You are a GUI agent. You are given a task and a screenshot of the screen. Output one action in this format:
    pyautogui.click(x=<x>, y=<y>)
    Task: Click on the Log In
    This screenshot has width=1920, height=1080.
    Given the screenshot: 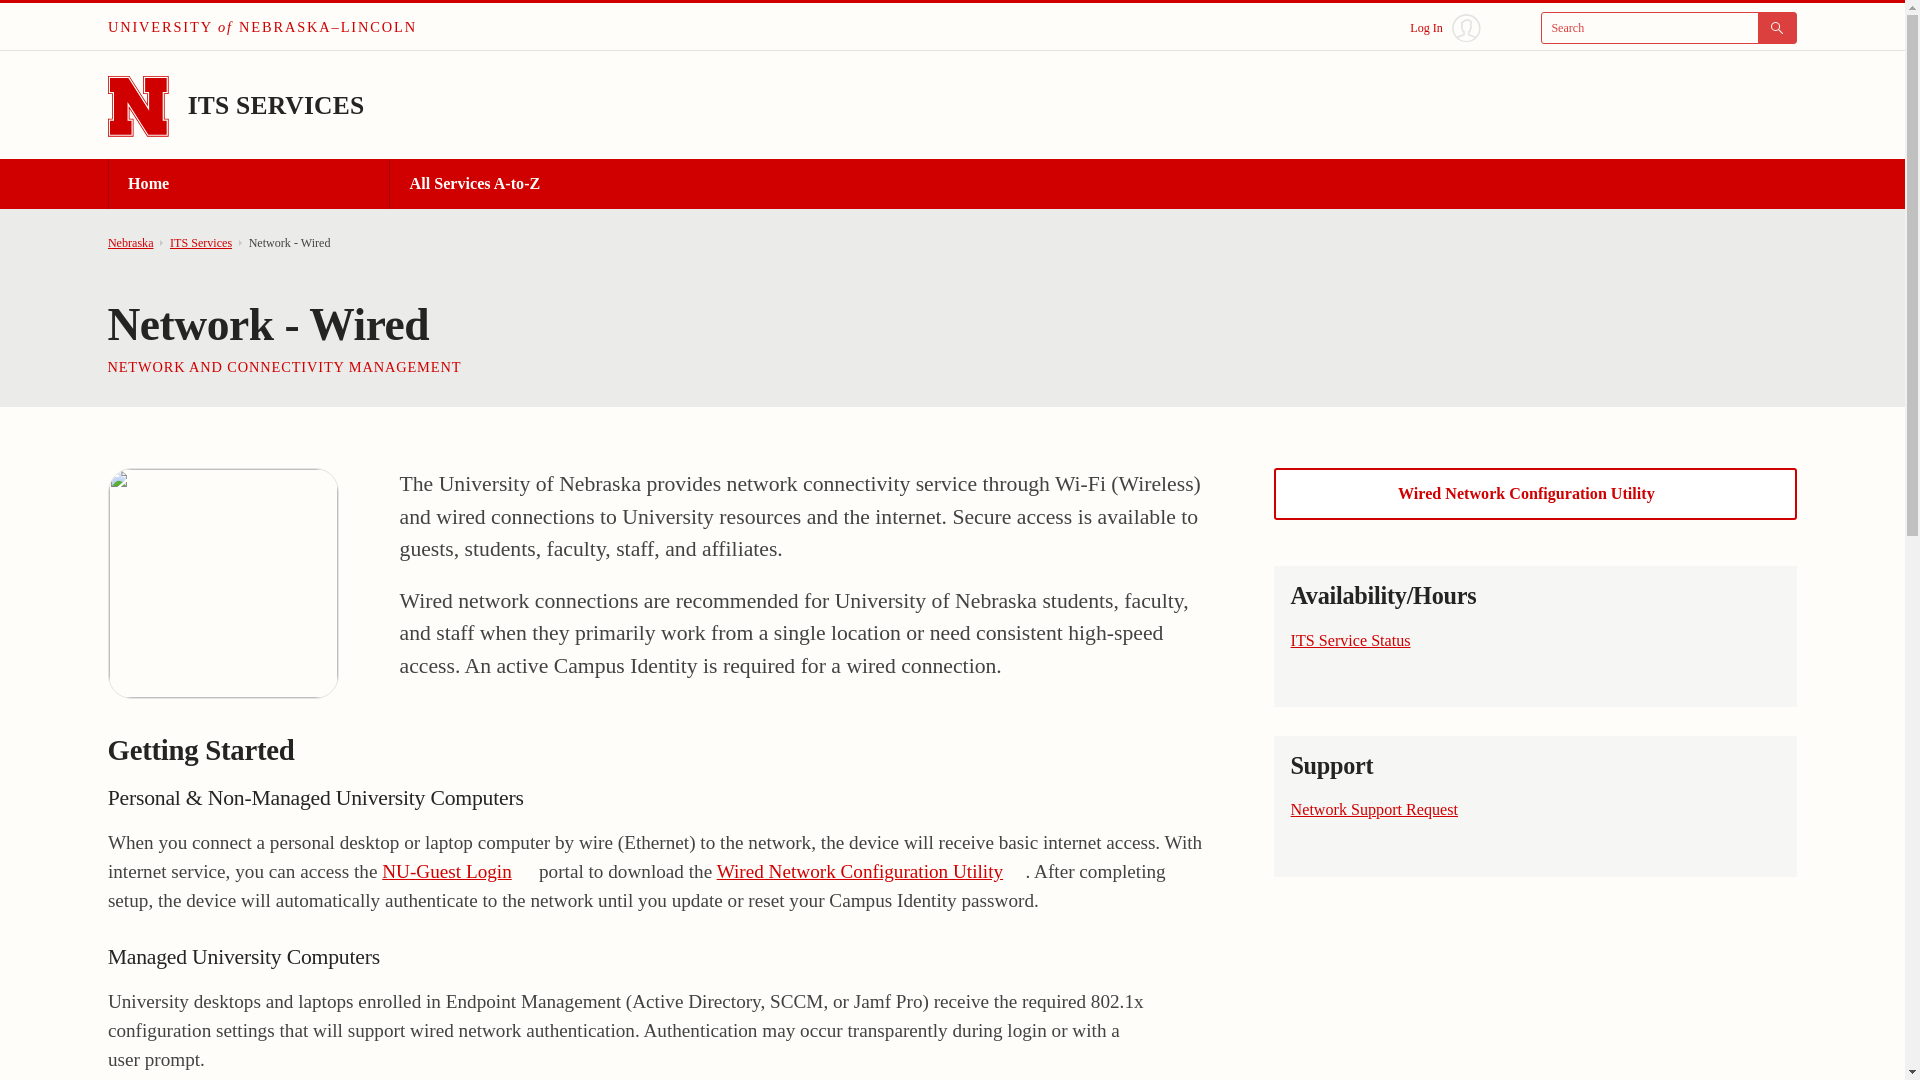 What is the action you would take?
    pyautogui.click(x=1444, y=28)
    